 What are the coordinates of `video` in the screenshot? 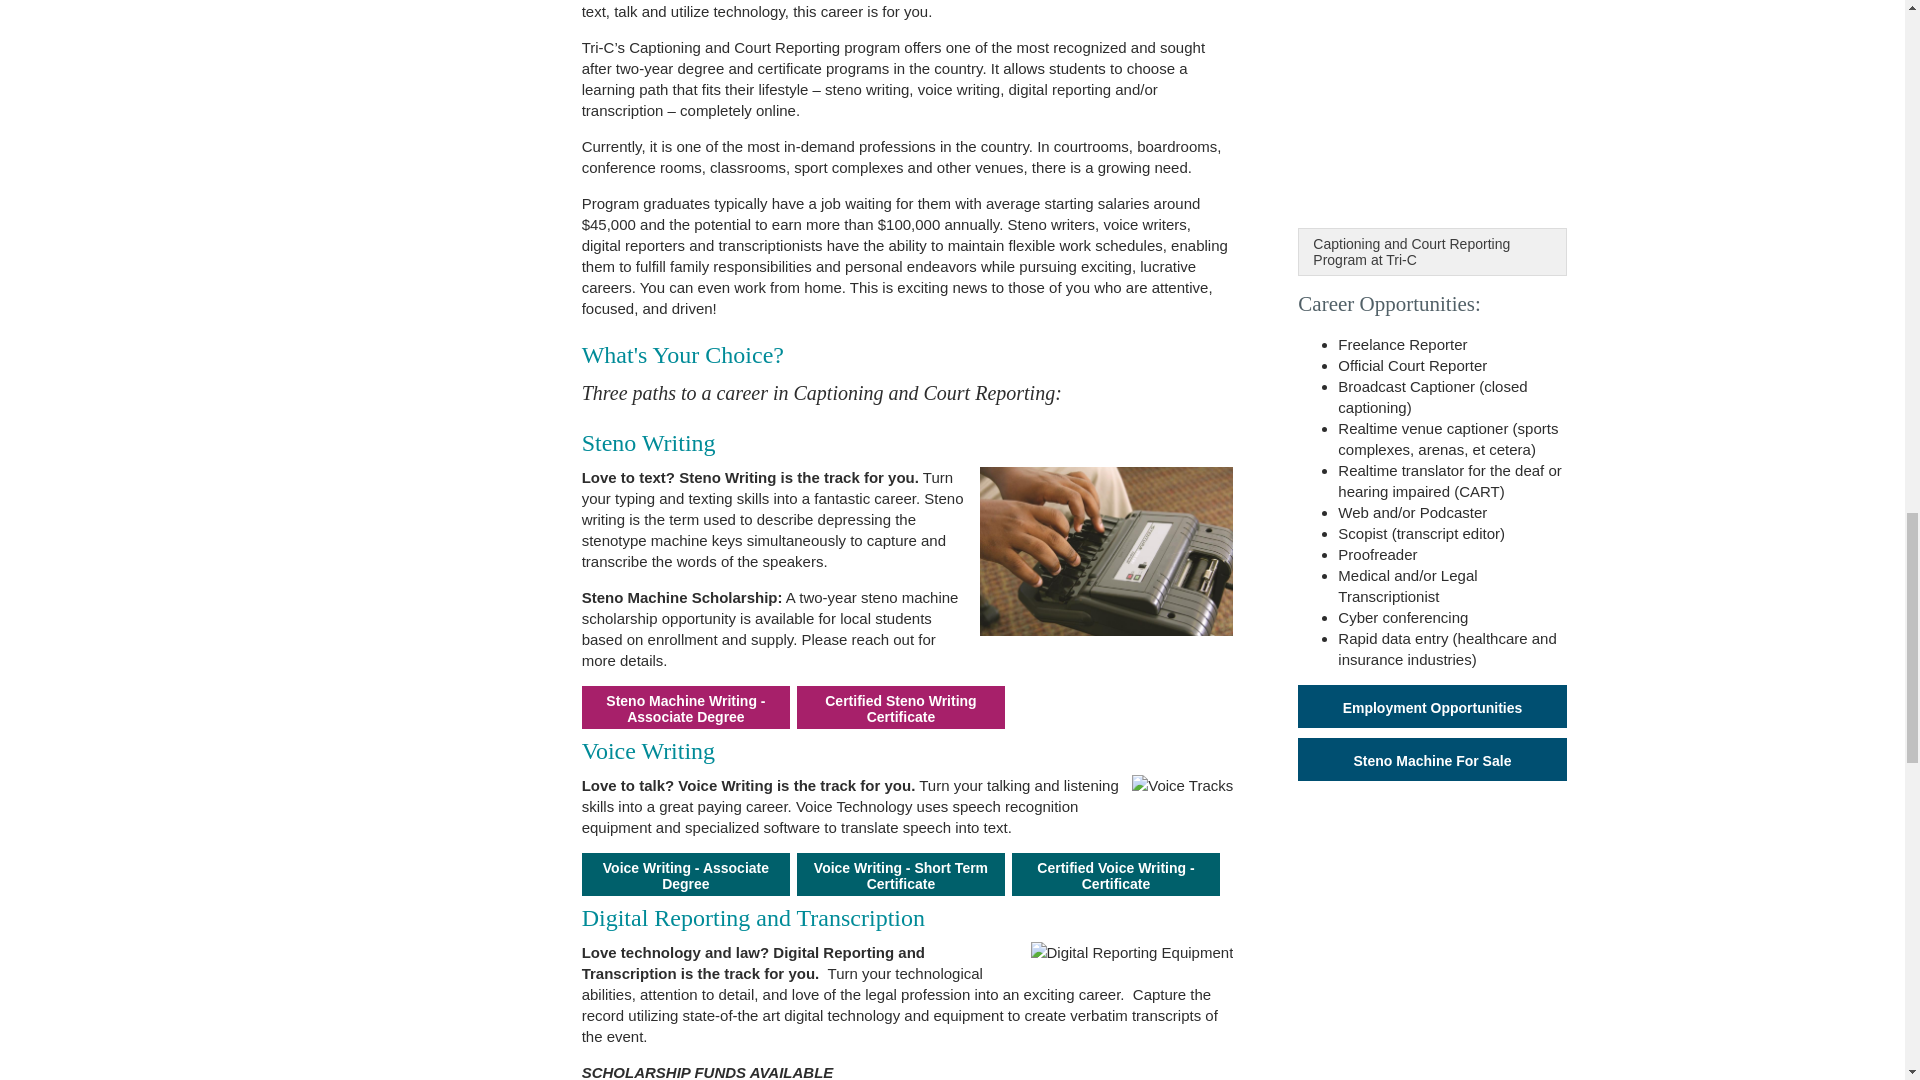 It's located at (1547, 112).